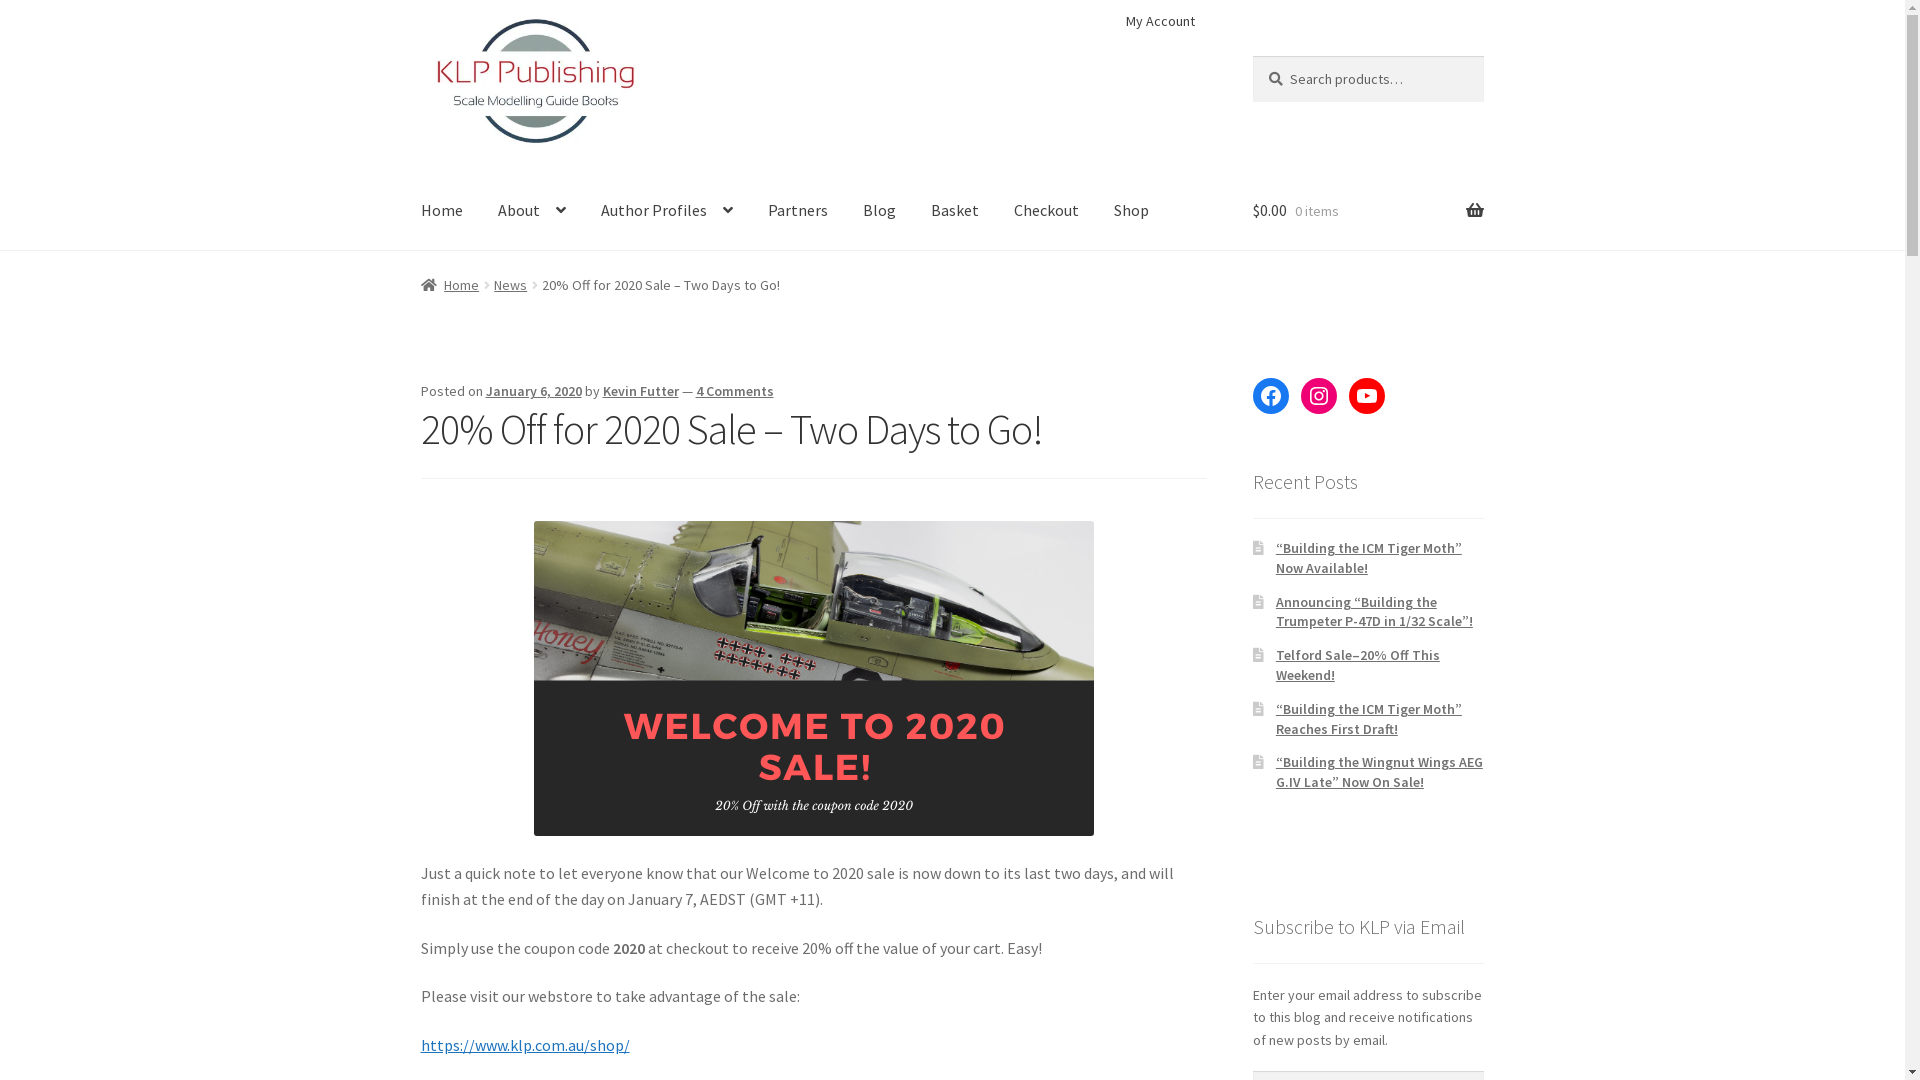  I want to click on Checkout, so click(1046, 211).